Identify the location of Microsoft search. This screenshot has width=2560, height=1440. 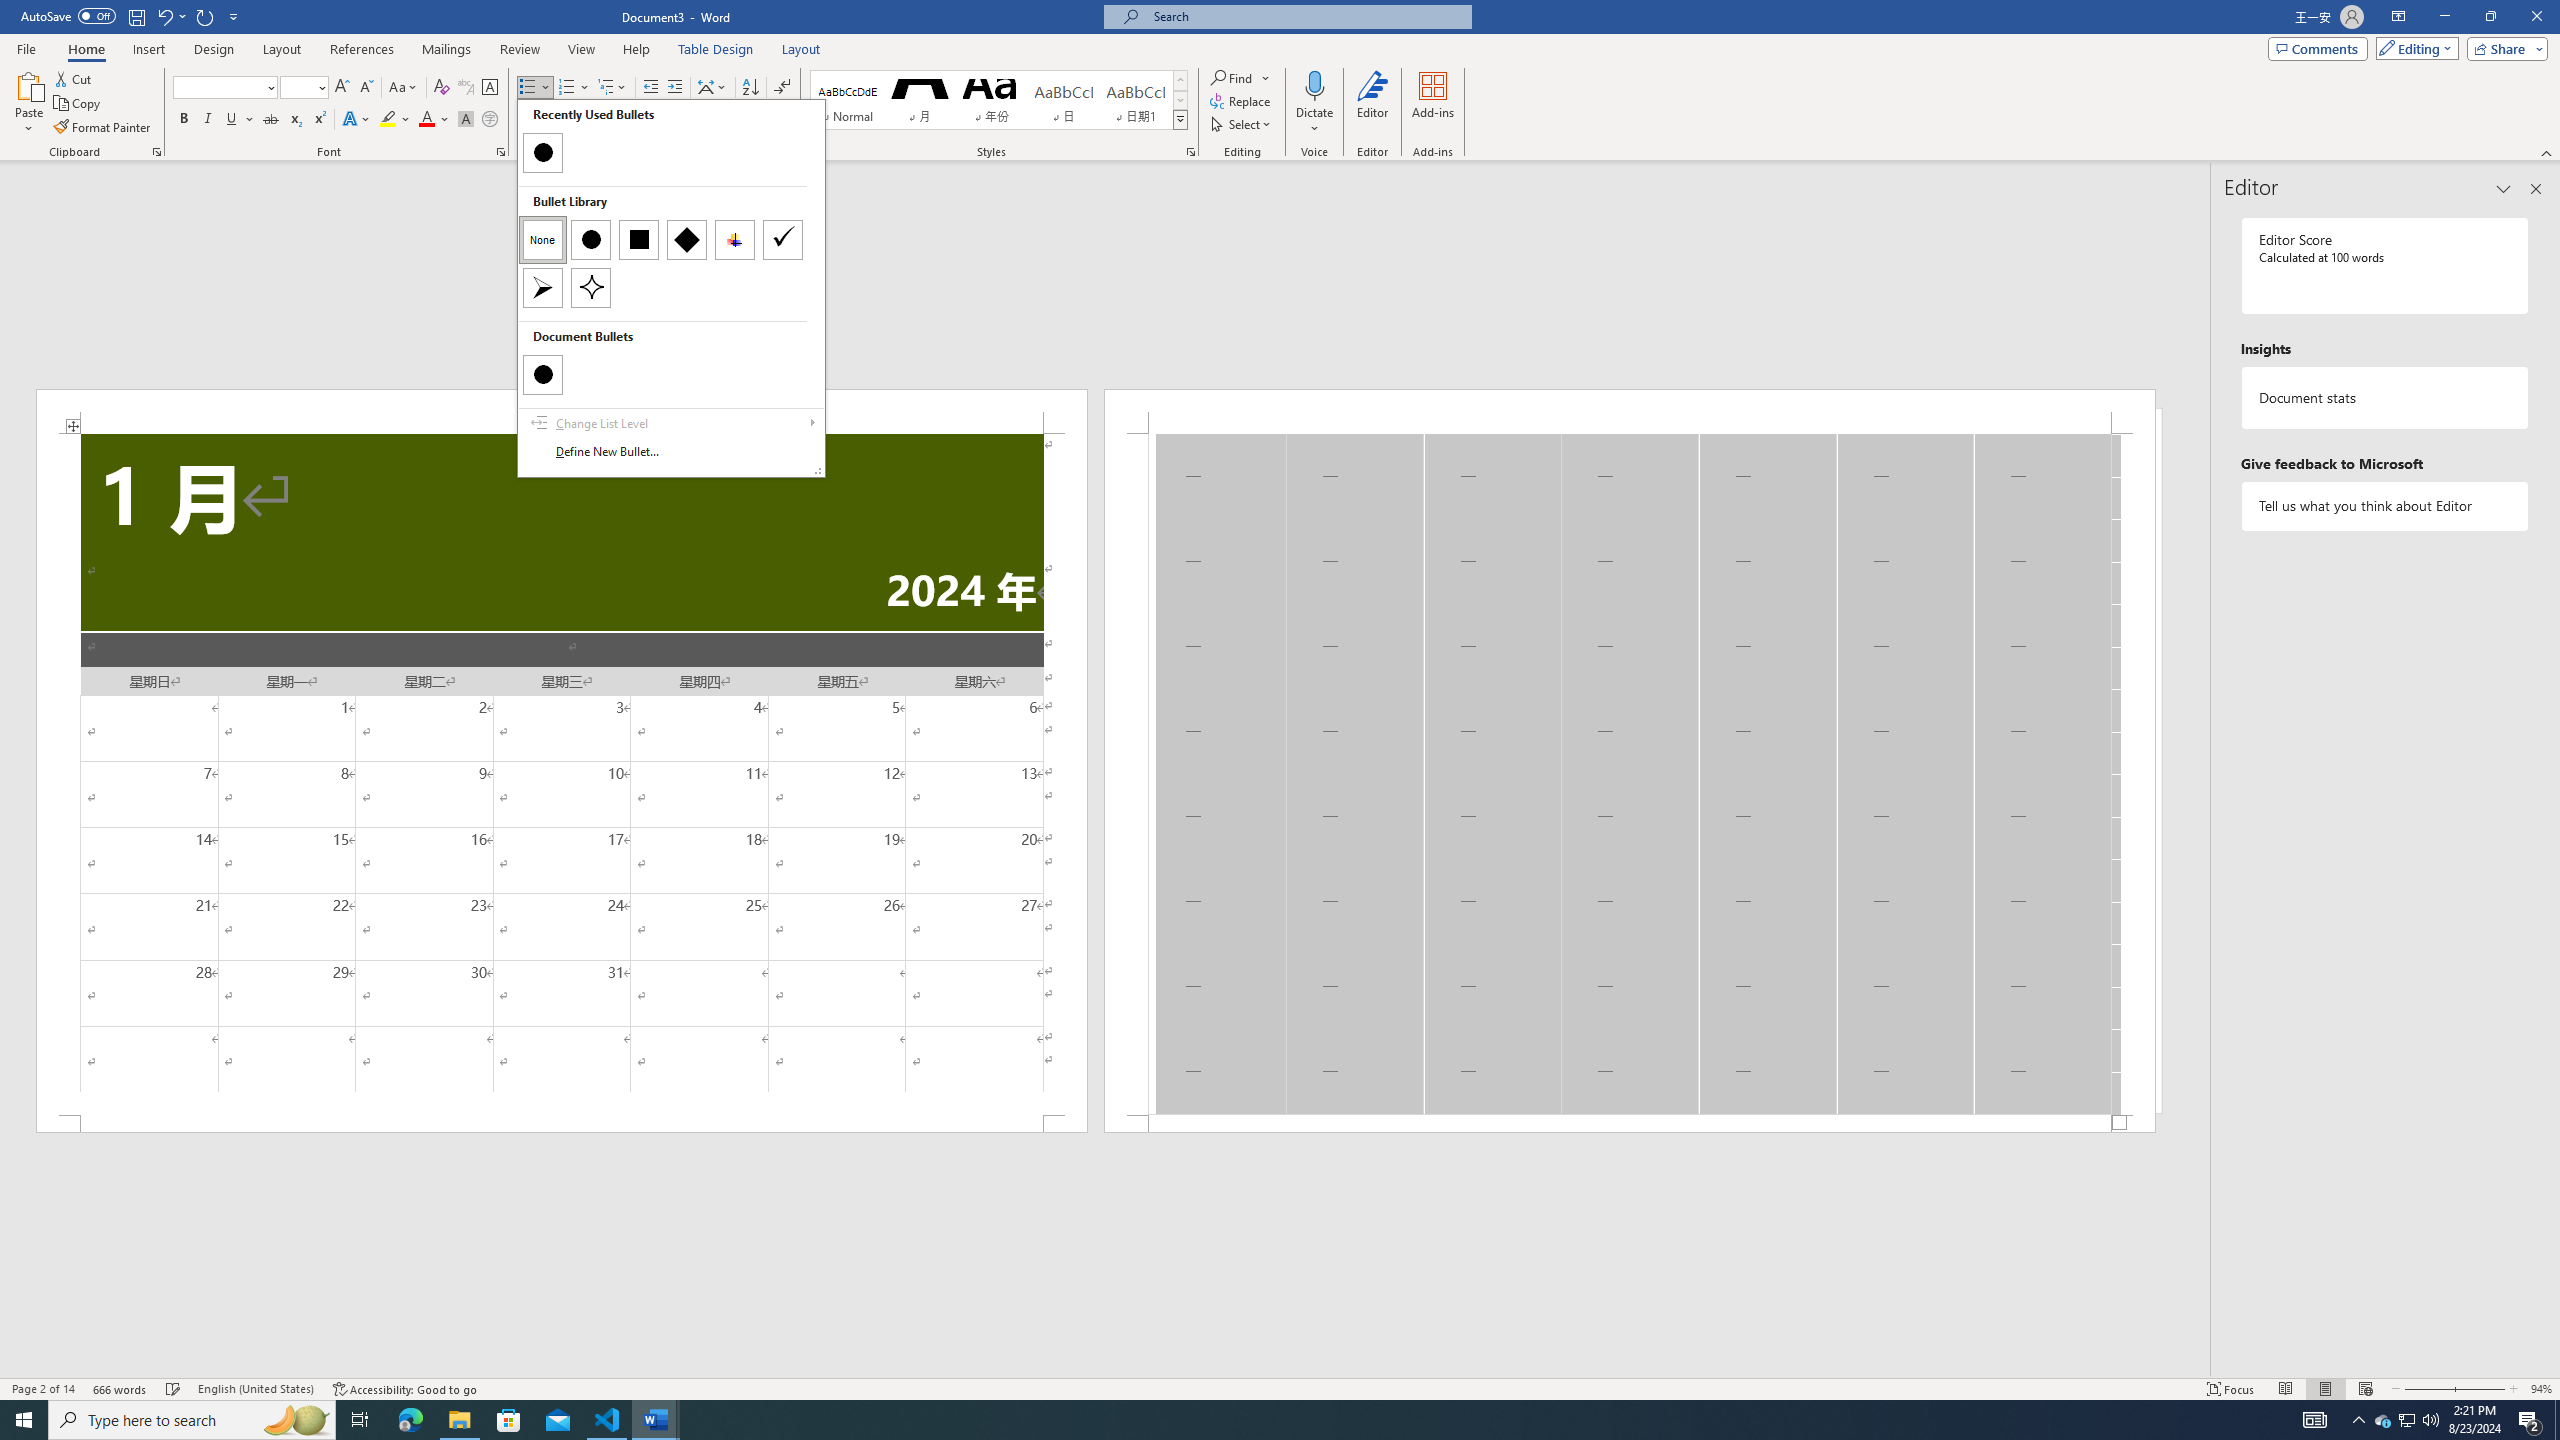
(1306, 16).